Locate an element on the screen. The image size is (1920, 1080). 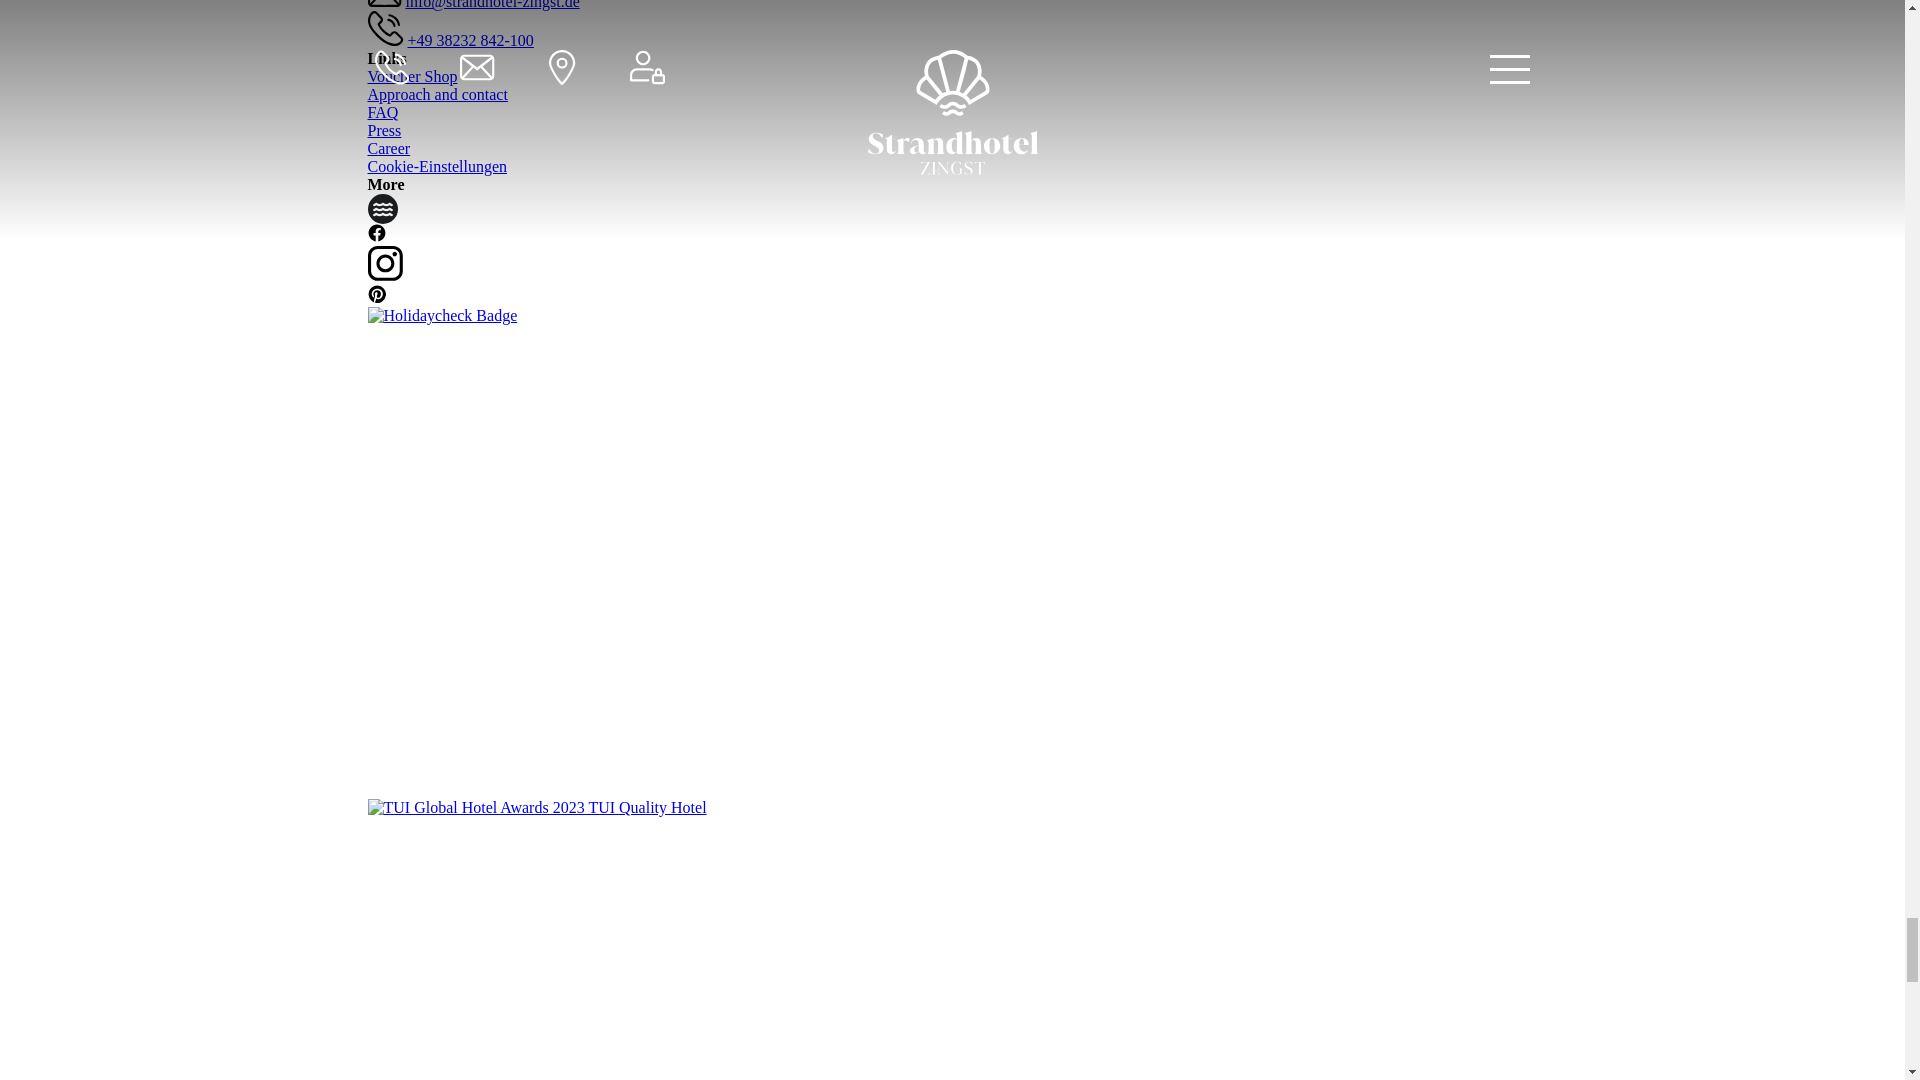
Cookie-Einstellungen is located at coordinates (438, 166).